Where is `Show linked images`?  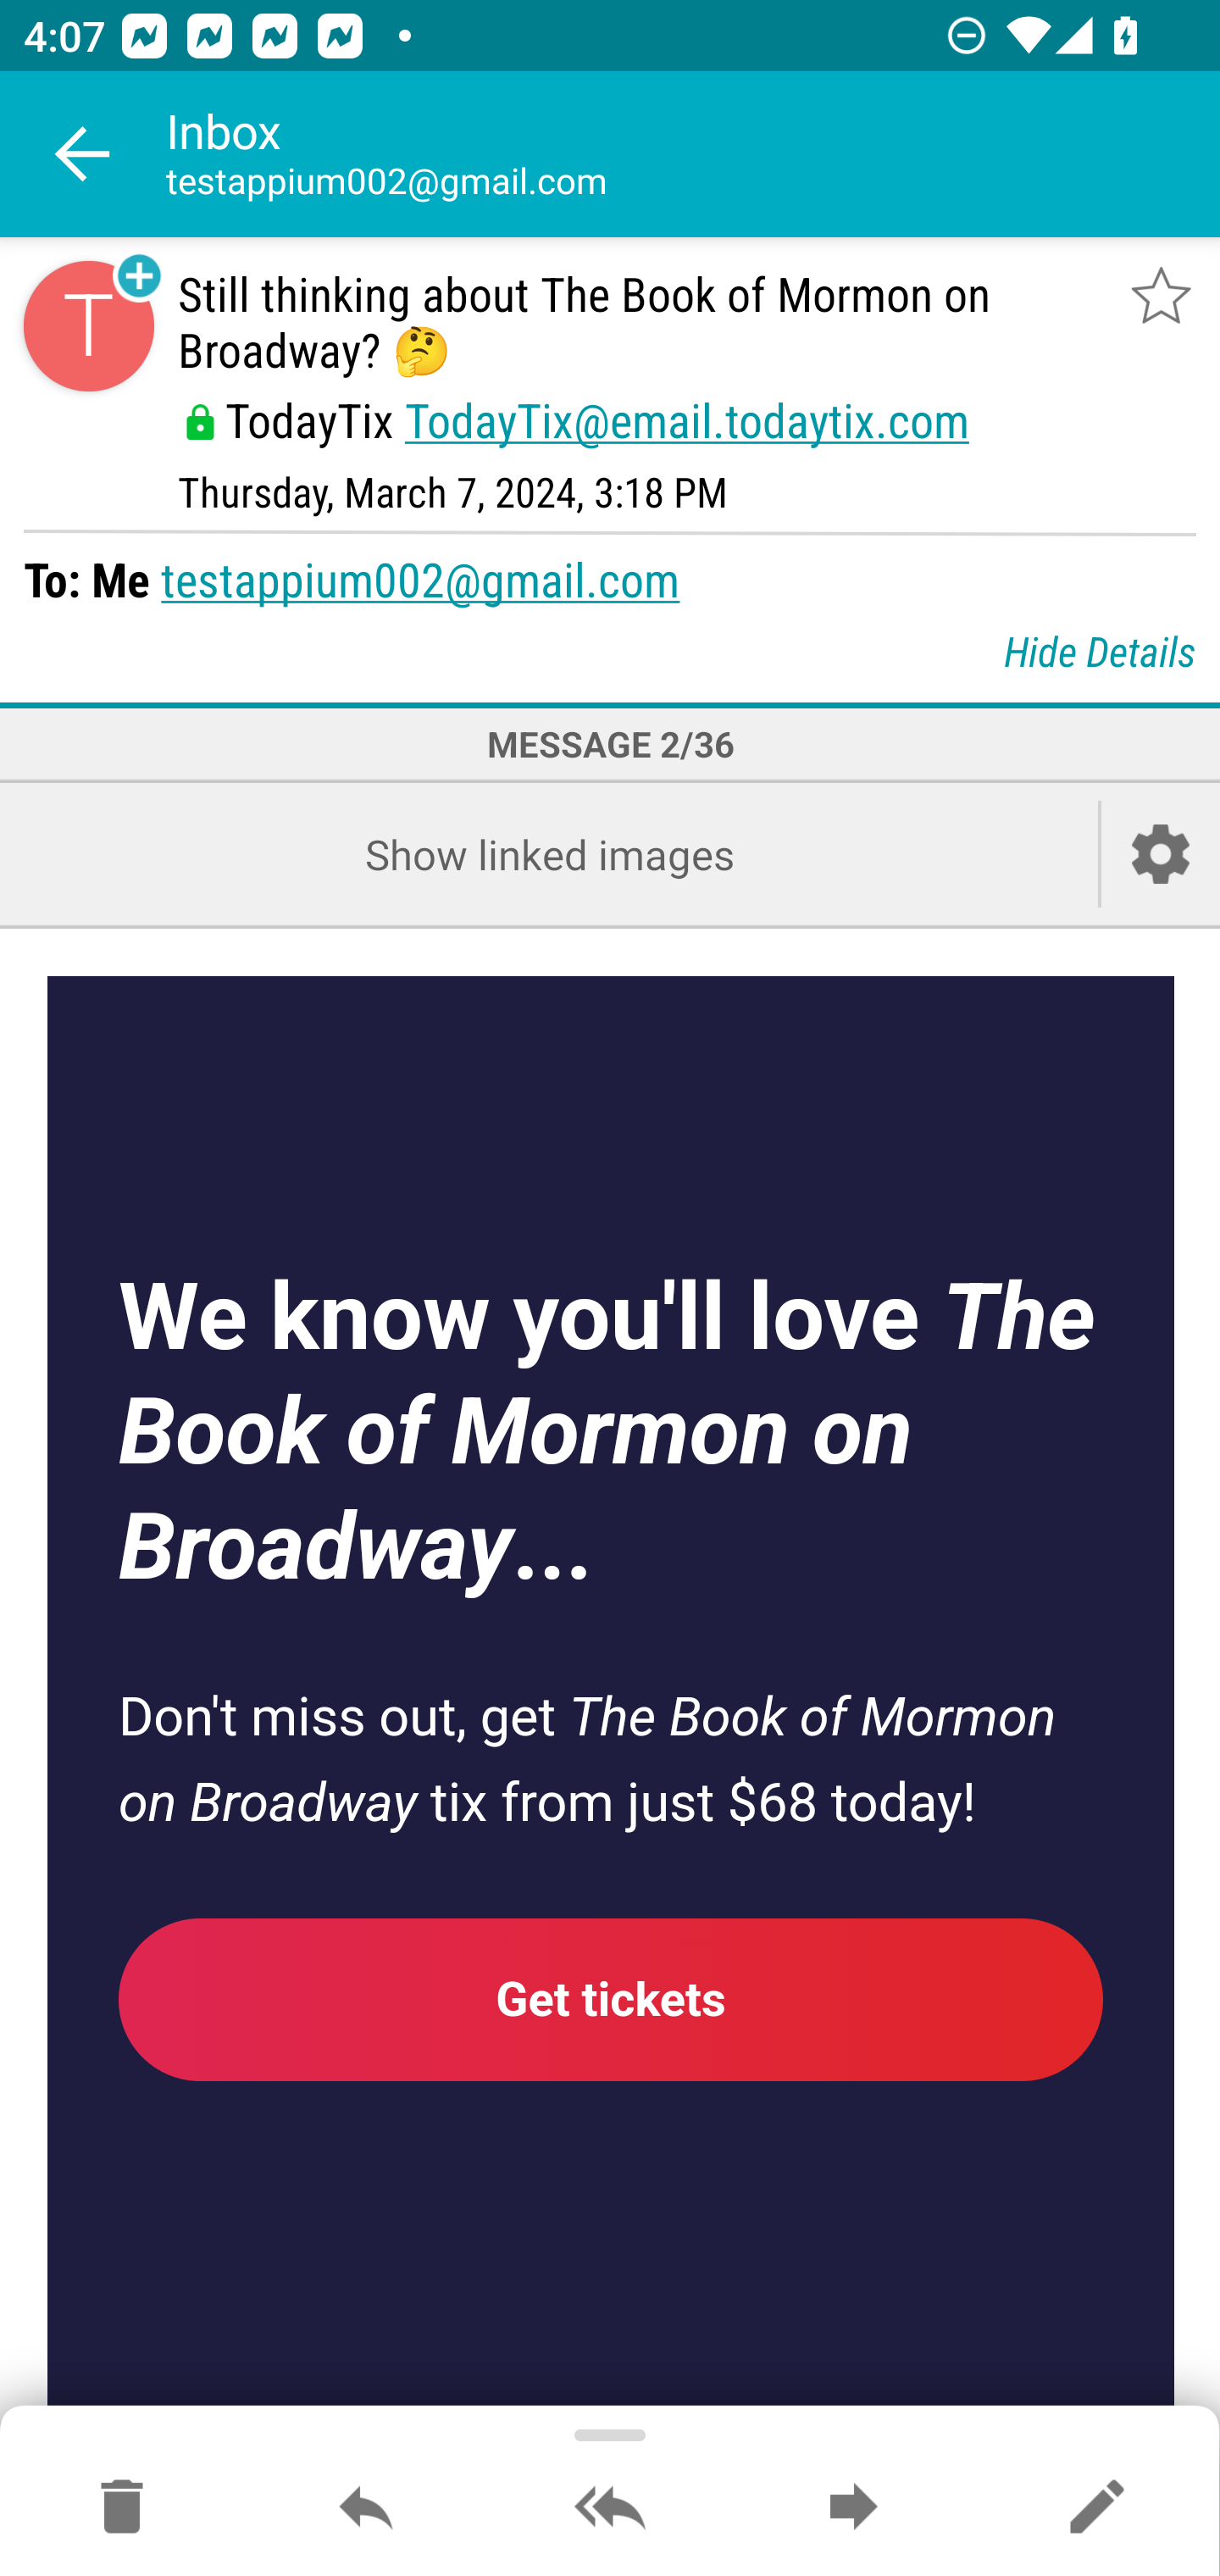
Show linked images is located at coordinates (549, 854).